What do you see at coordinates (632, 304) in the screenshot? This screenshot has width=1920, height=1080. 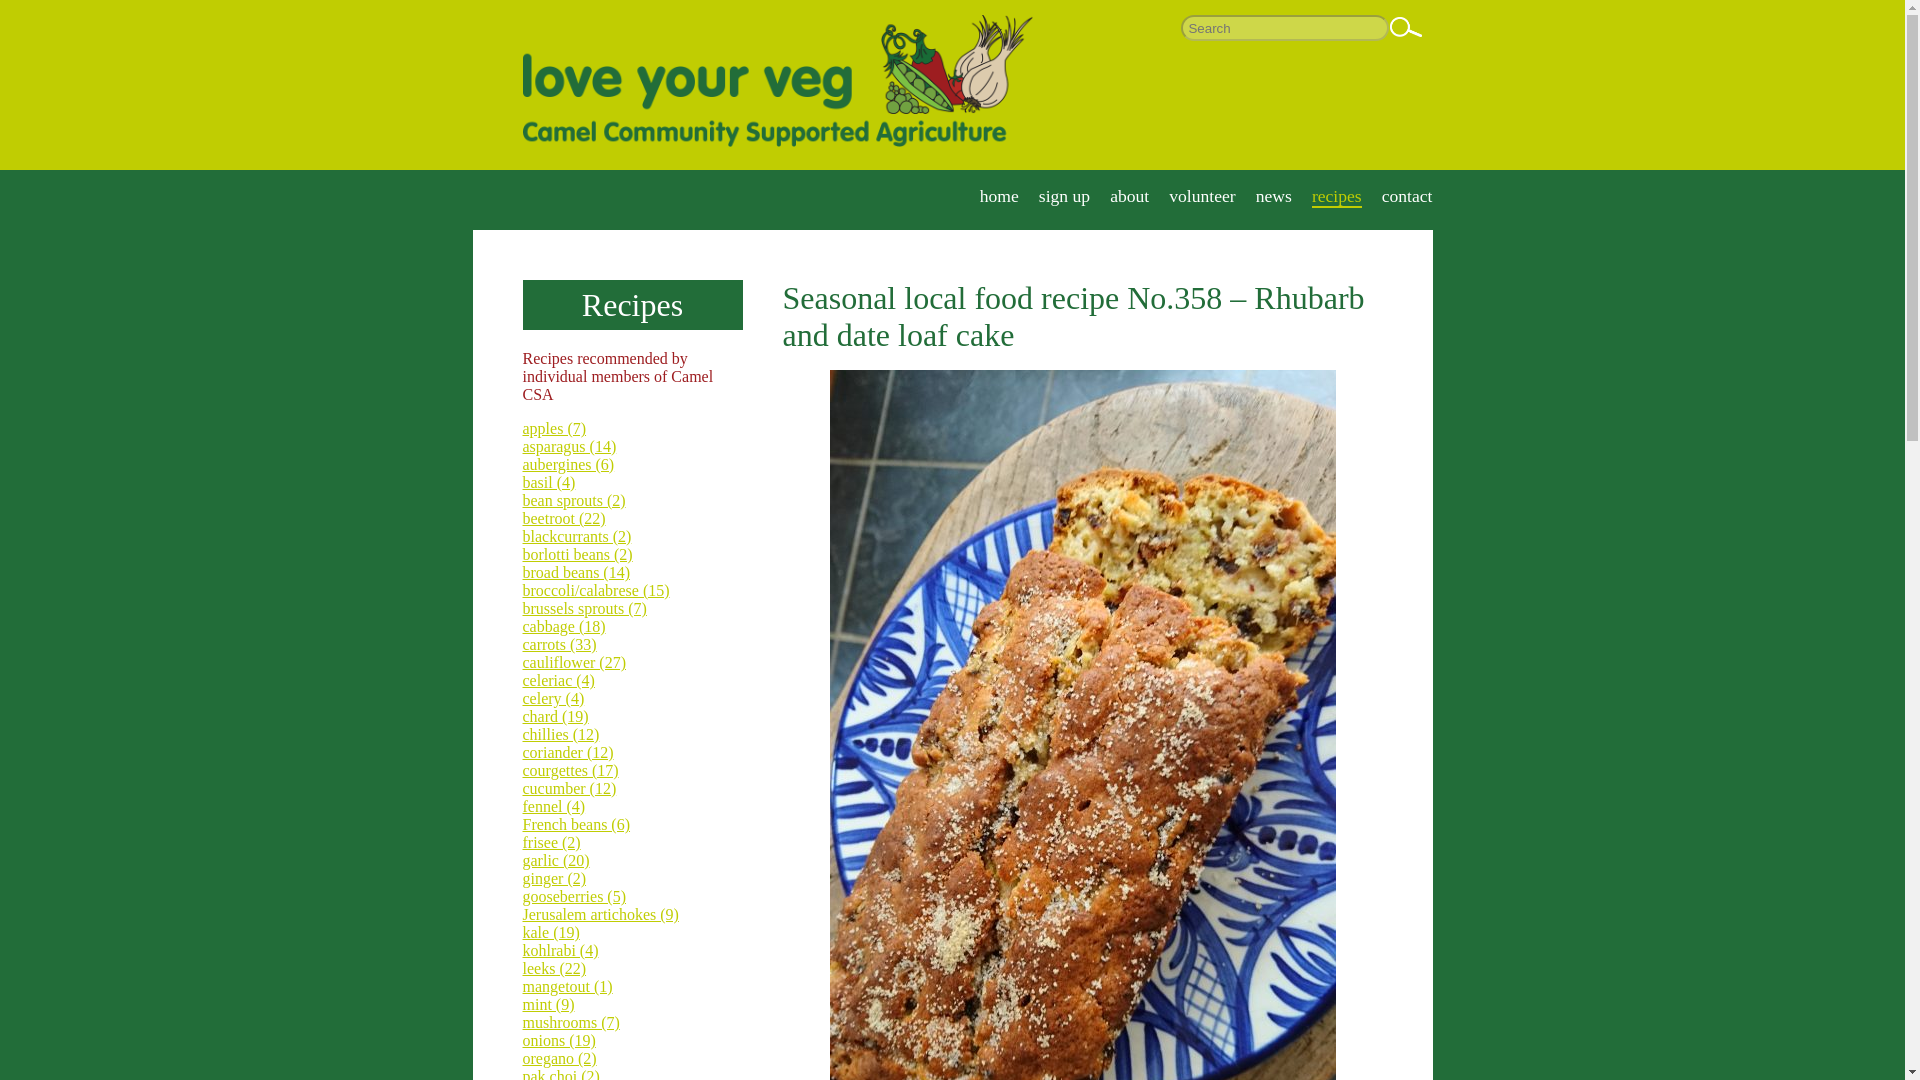 I see `Recipes` at bounding box center [632, 304].